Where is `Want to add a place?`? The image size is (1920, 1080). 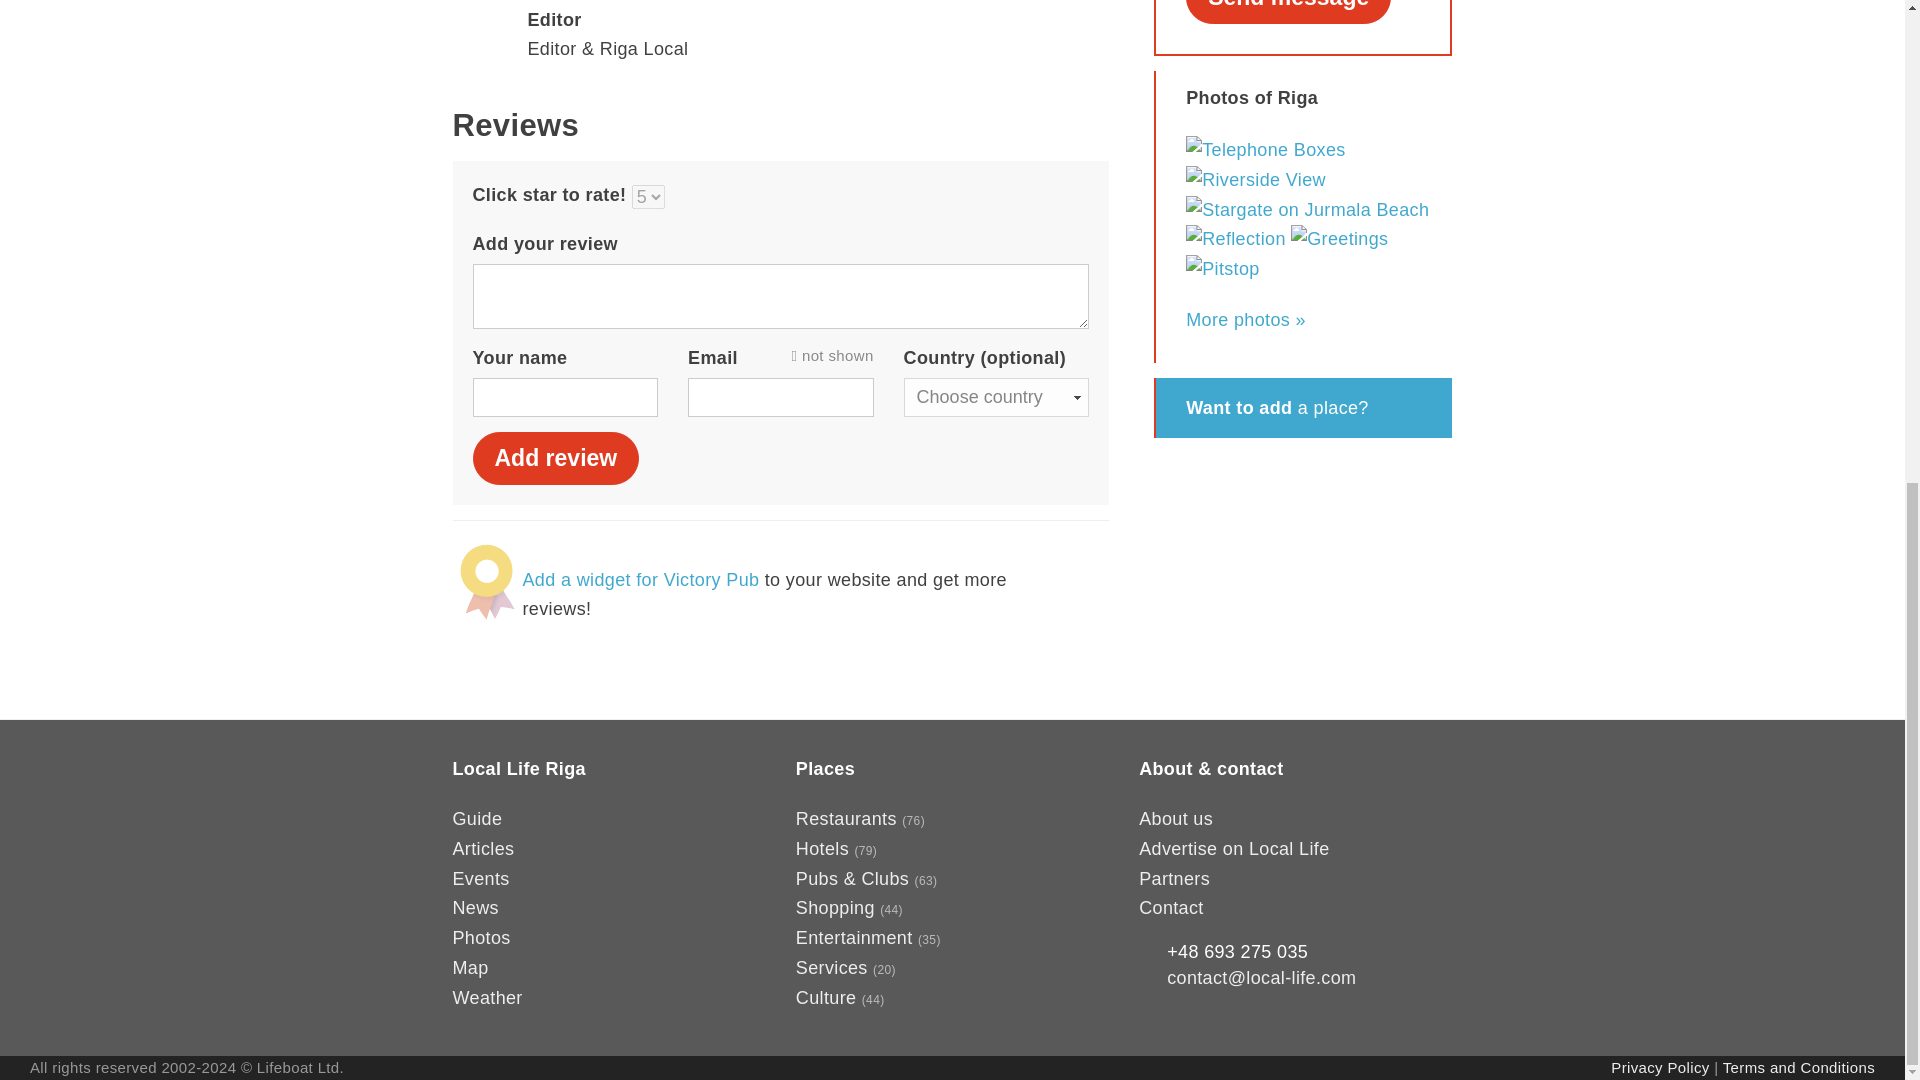
Want to add a place? is located at coordinates (1303, 408).